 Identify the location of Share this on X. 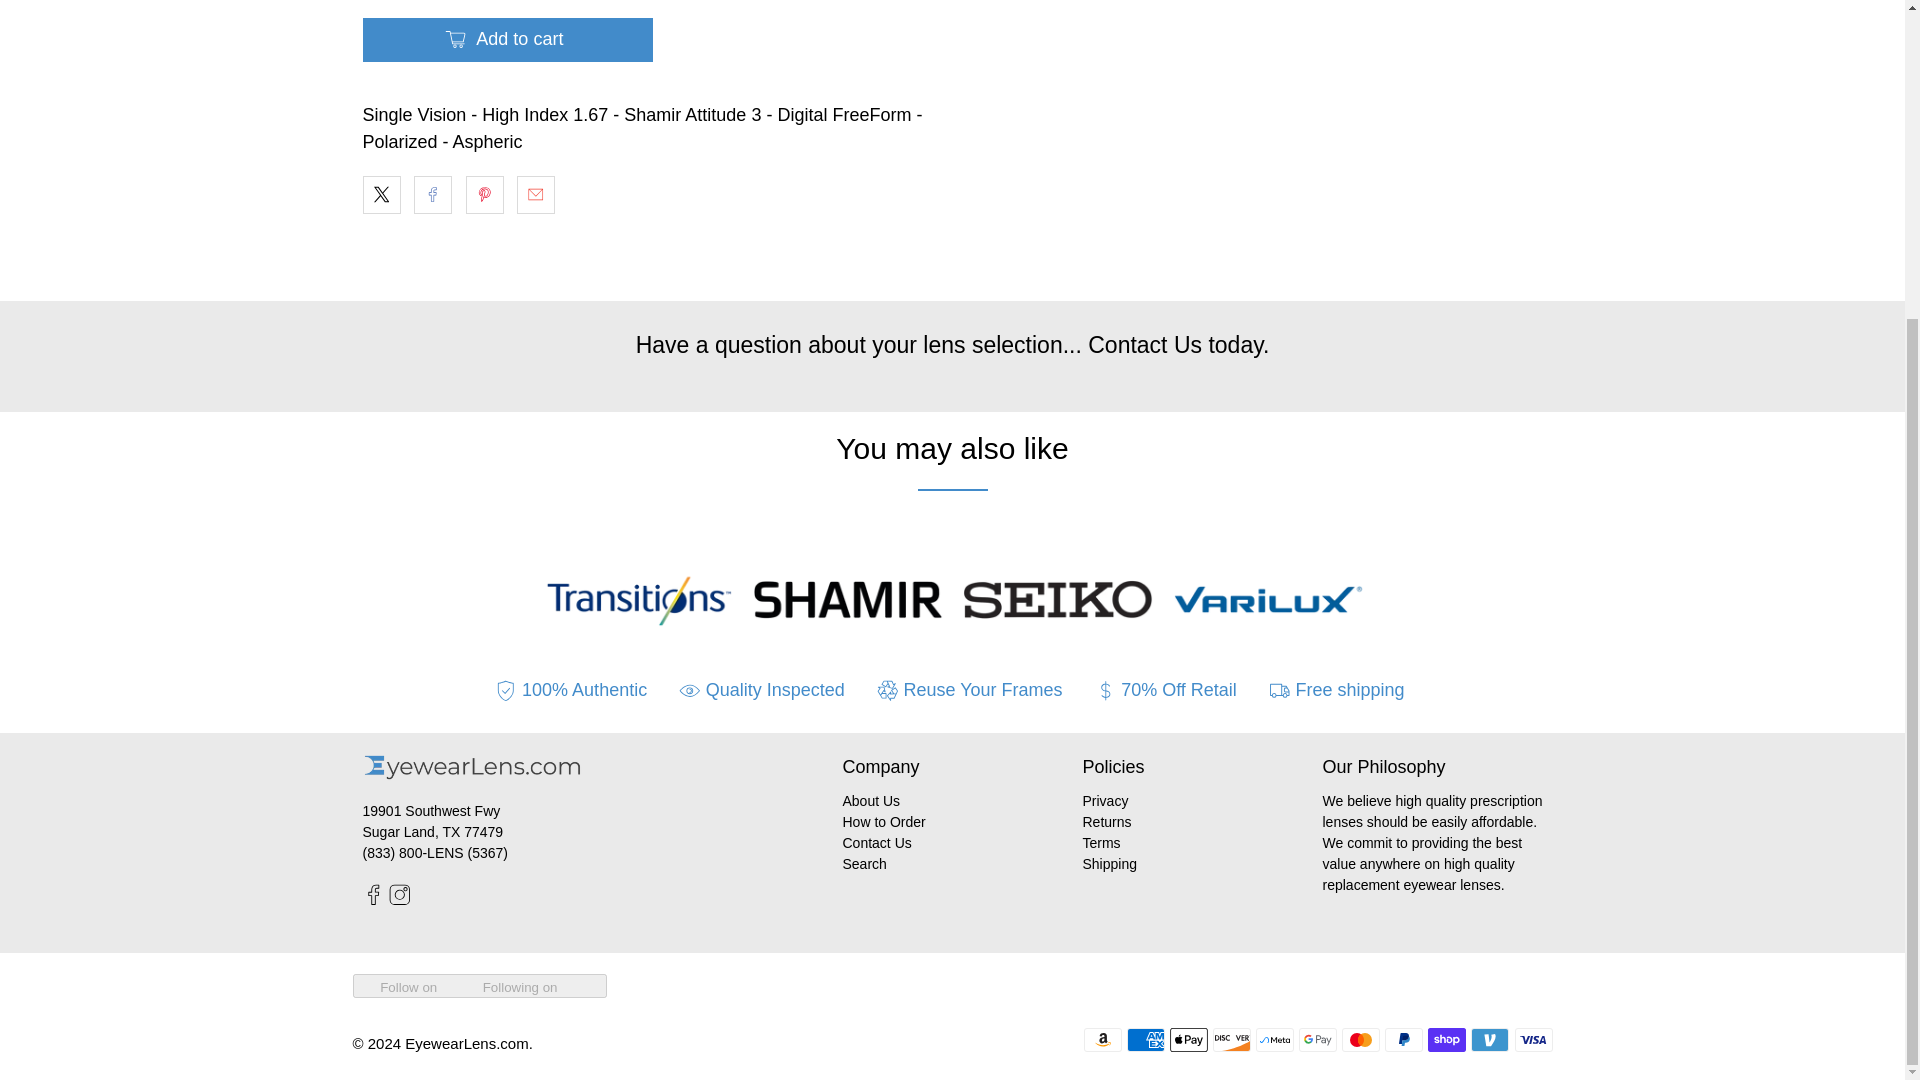
(380, 194).